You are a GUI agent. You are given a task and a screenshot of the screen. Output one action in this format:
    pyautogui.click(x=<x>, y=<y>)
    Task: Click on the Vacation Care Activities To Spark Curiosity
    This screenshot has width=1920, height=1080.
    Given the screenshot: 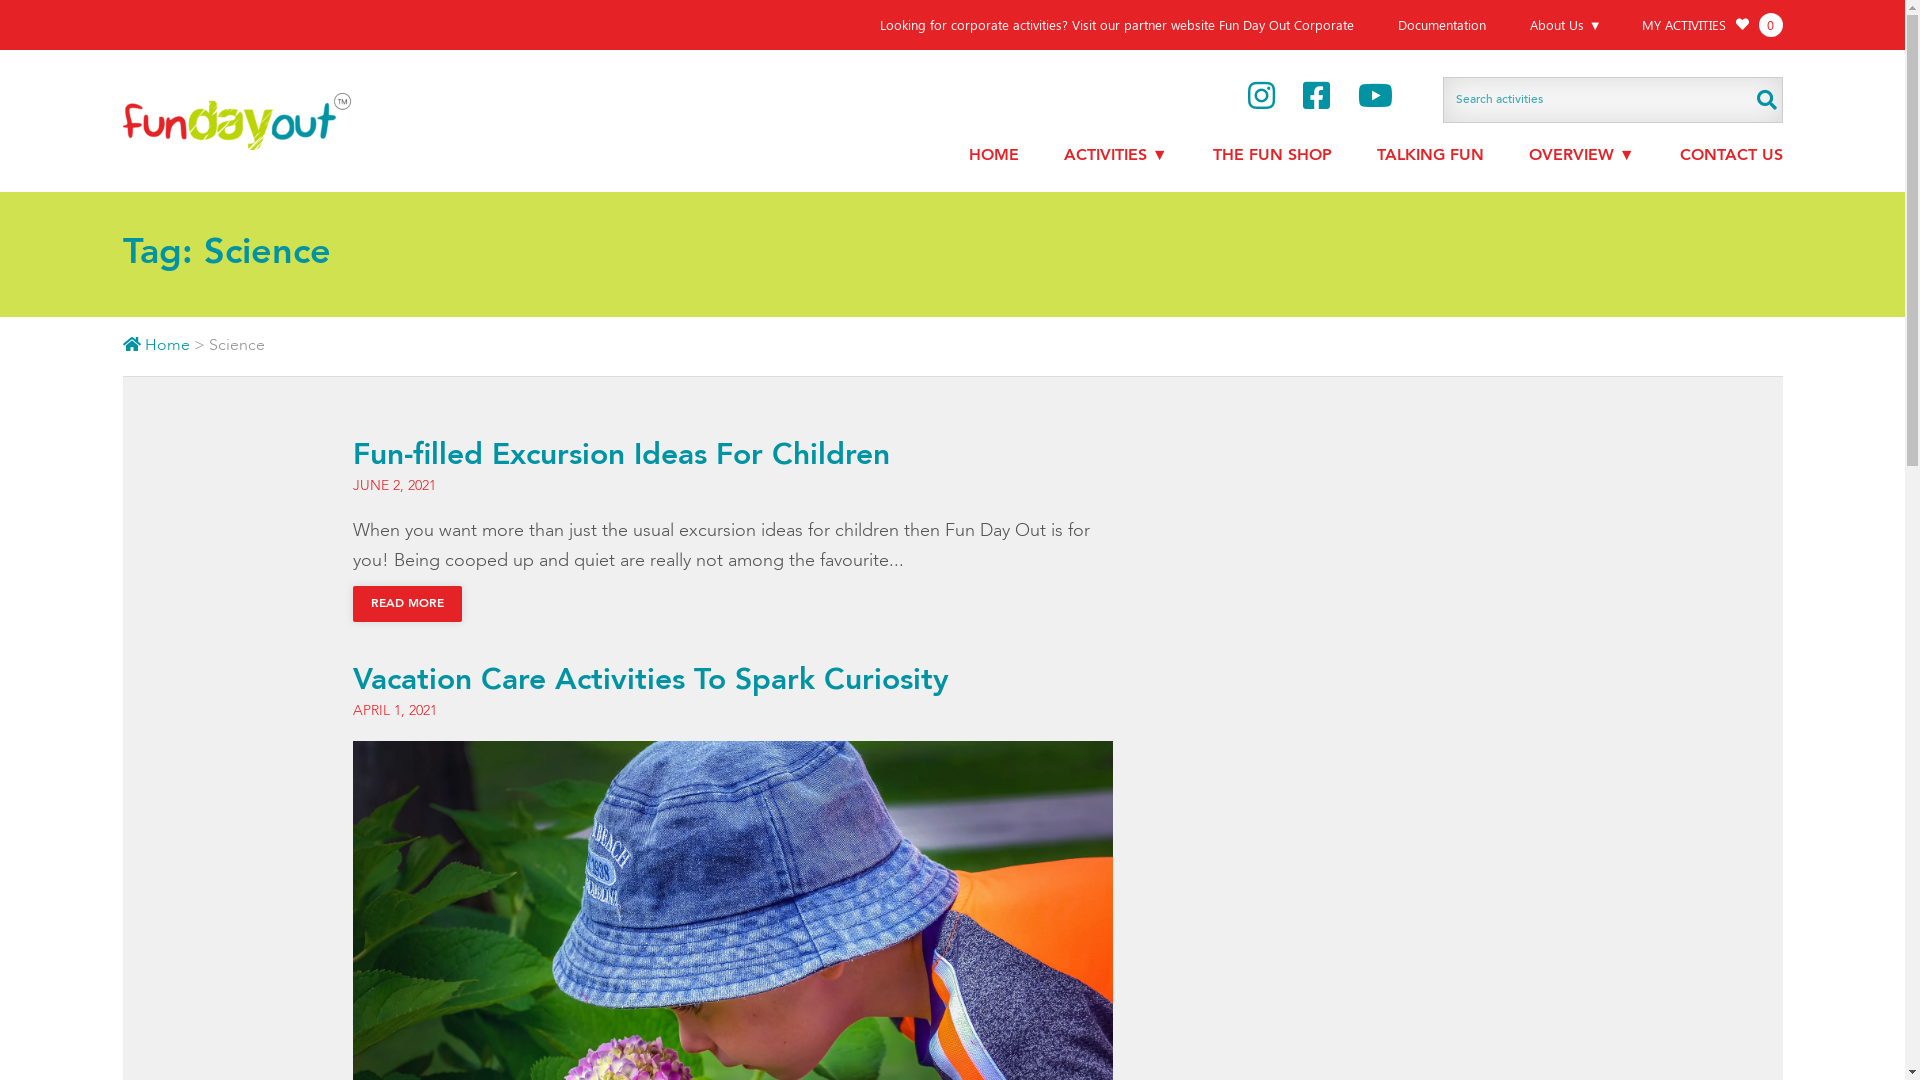 What is the action you would take?
    pyautogui.click(x=650, y=681)
    